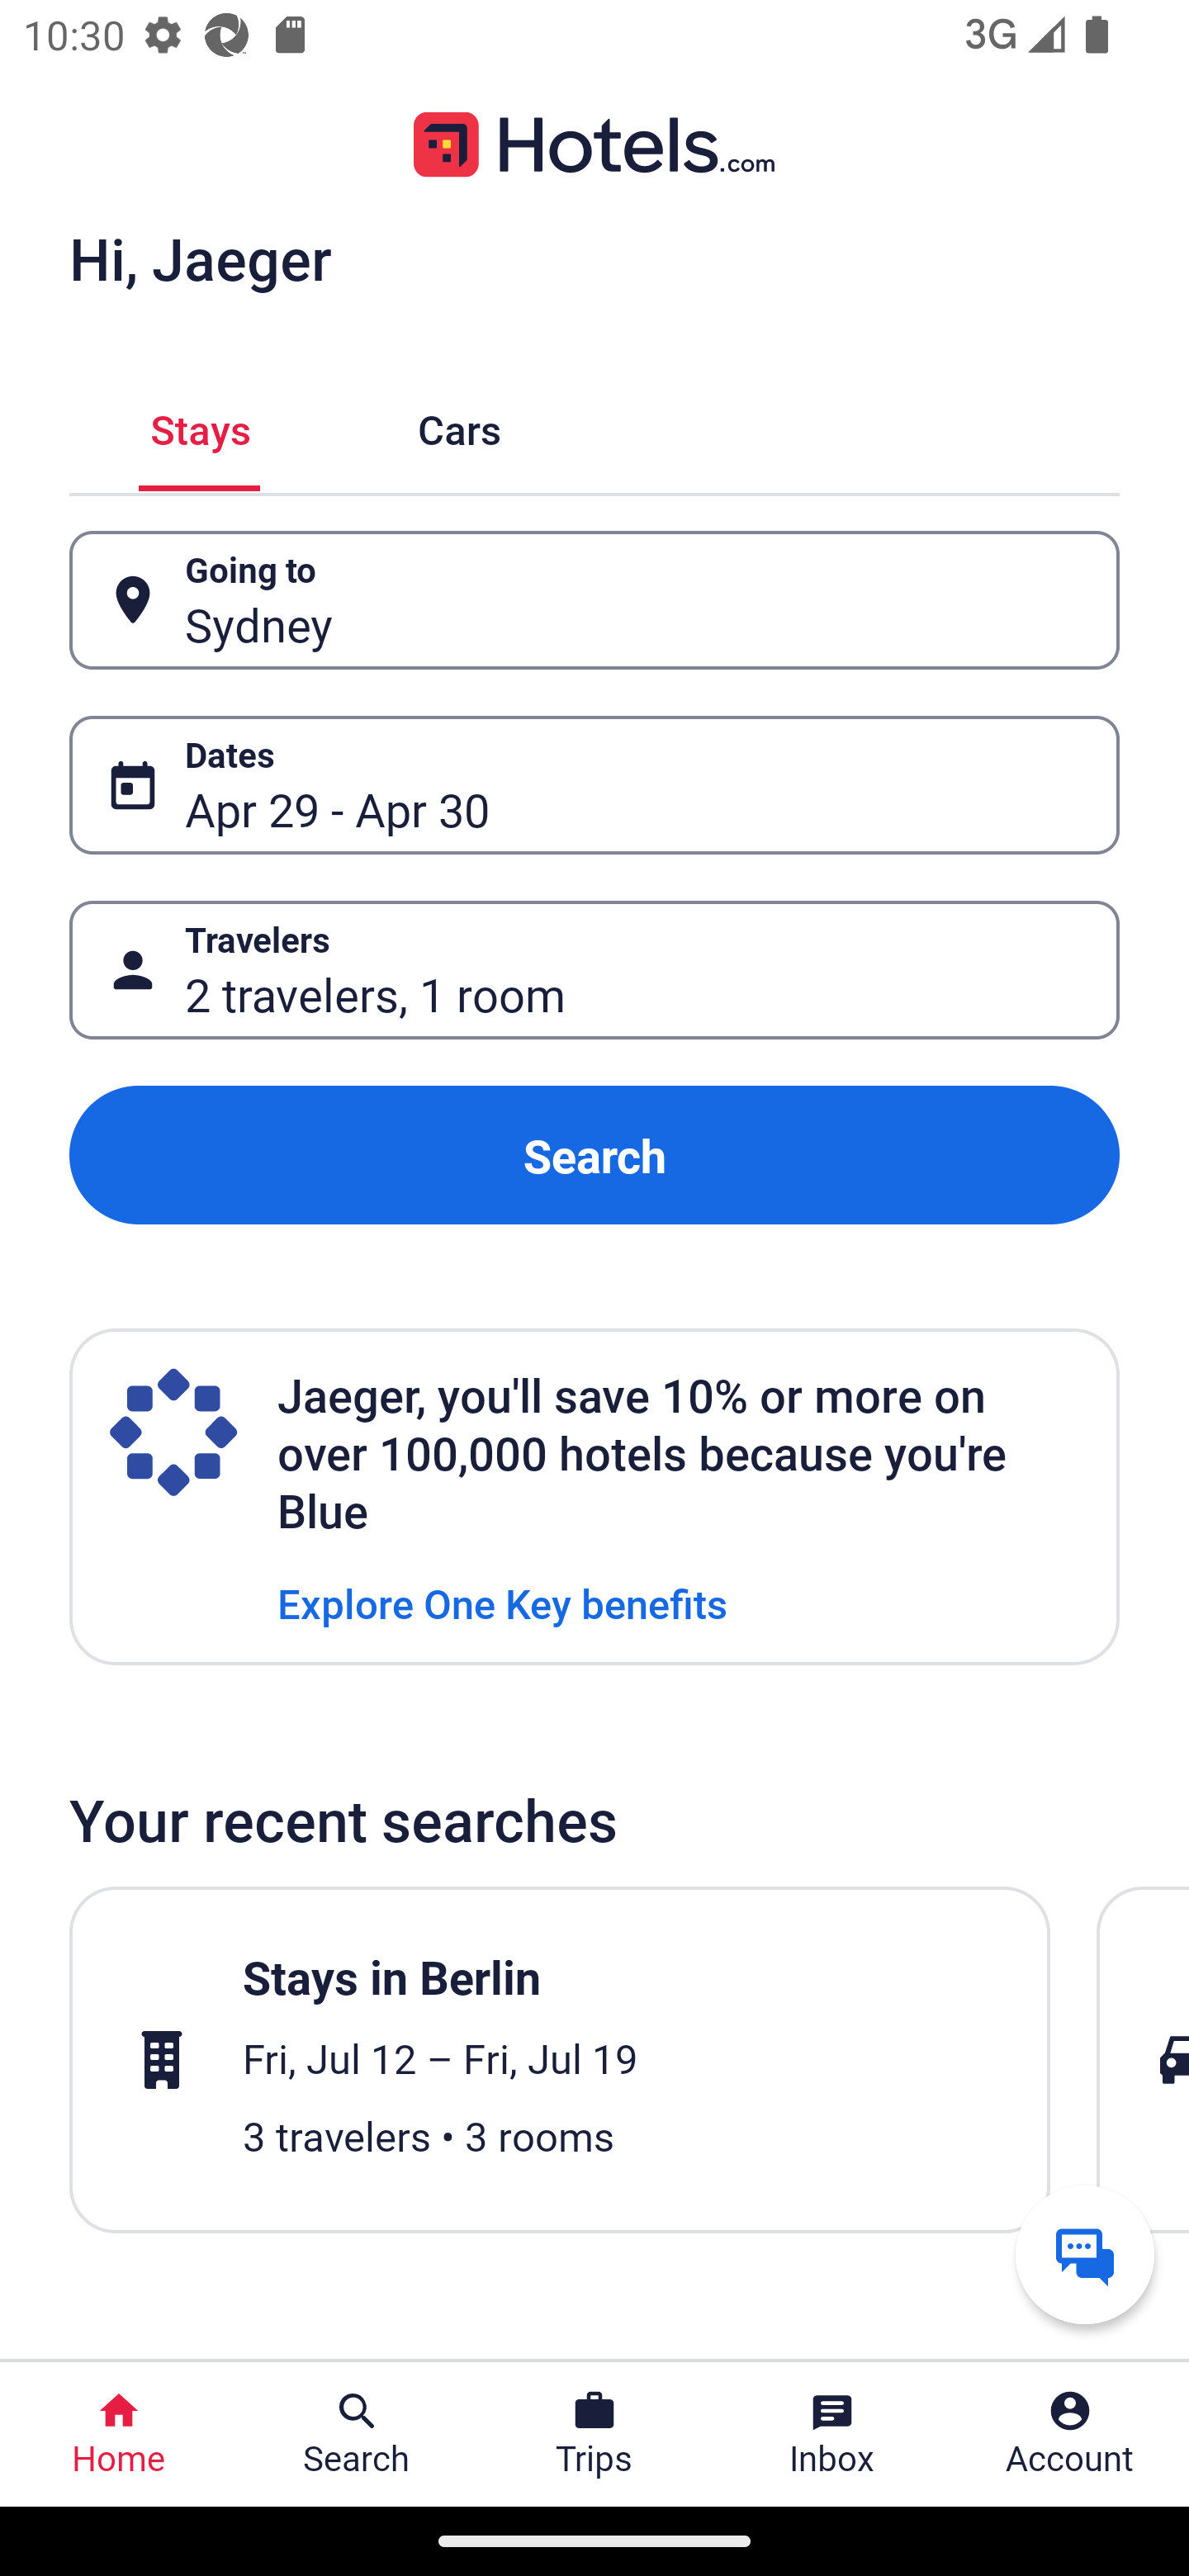 Image resolution: width=1189 pixels, height=2576 pixels. Describe the element at coordinates (594, 1154) in the screenshot. I see `Search` at that location.